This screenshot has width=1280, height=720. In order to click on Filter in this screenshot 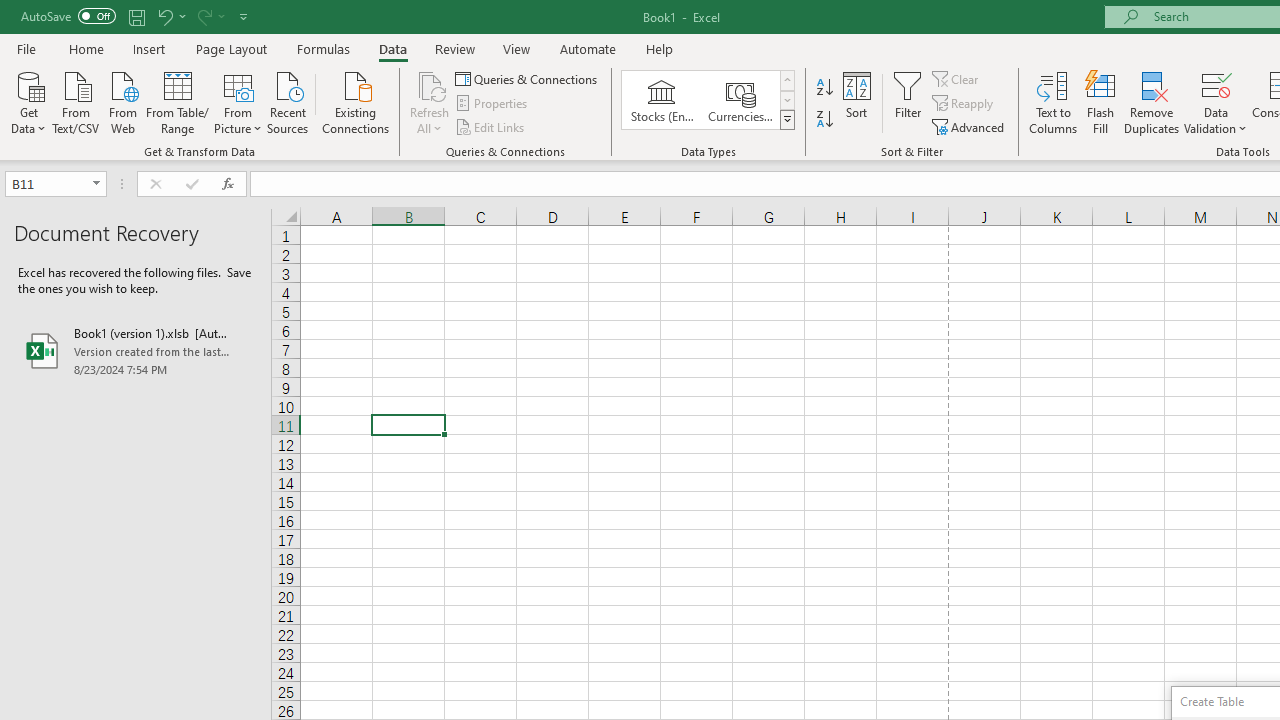, I will do `click(908, 102)`.